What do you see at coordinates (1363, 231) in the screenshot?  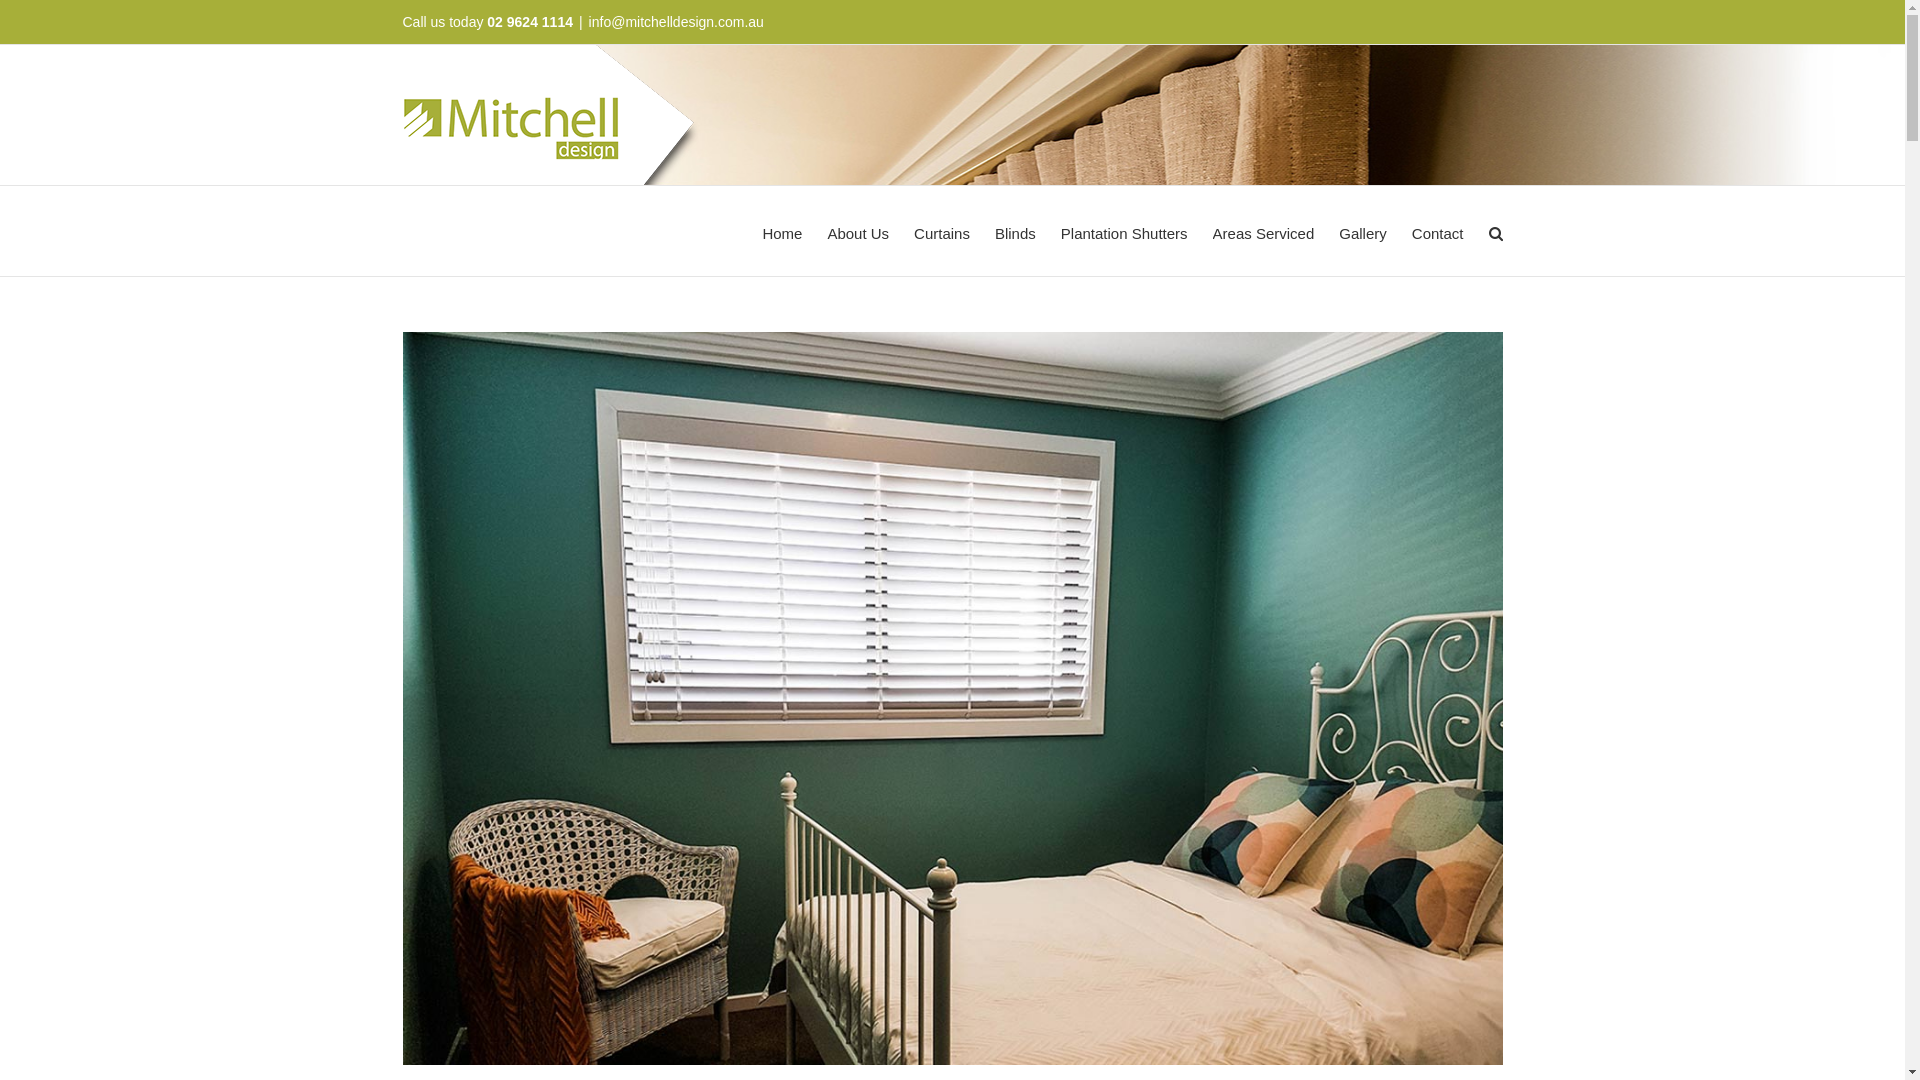 I see `Gallery` at bounding box center [1363, 231].